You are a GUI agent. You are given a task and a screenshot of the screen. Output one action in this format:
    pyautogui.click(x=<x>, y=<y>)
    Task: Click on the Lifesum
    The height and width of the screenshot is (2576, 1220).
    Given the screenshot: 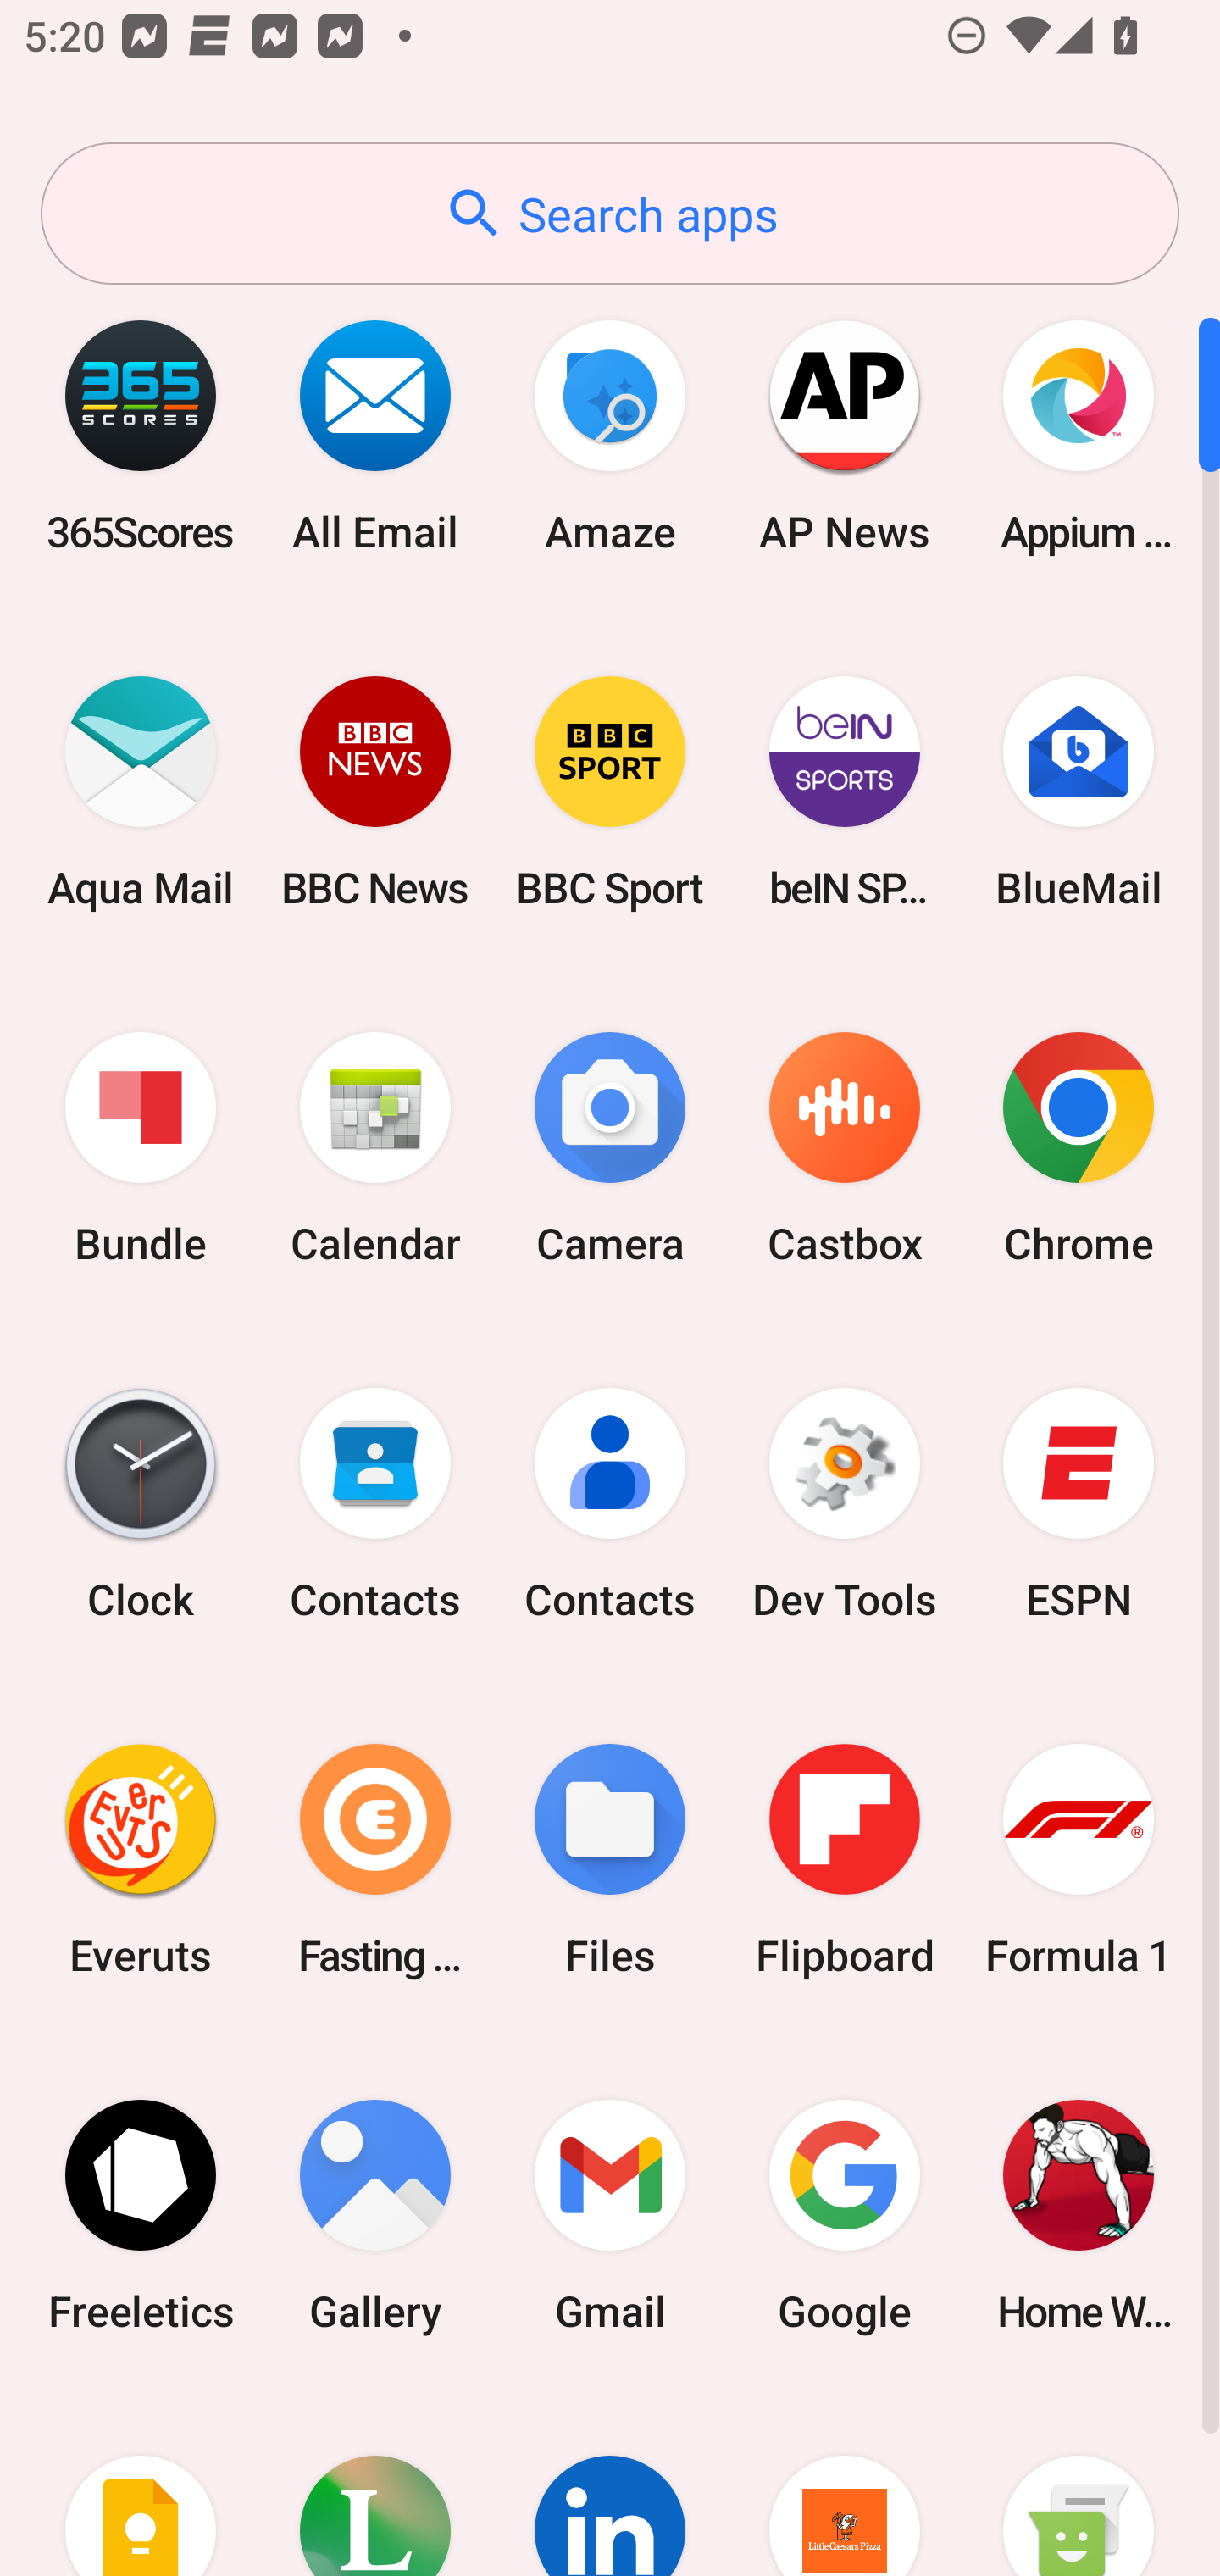 What is the action you would take?
    pyautogui.click(x=375, y=2484)
    